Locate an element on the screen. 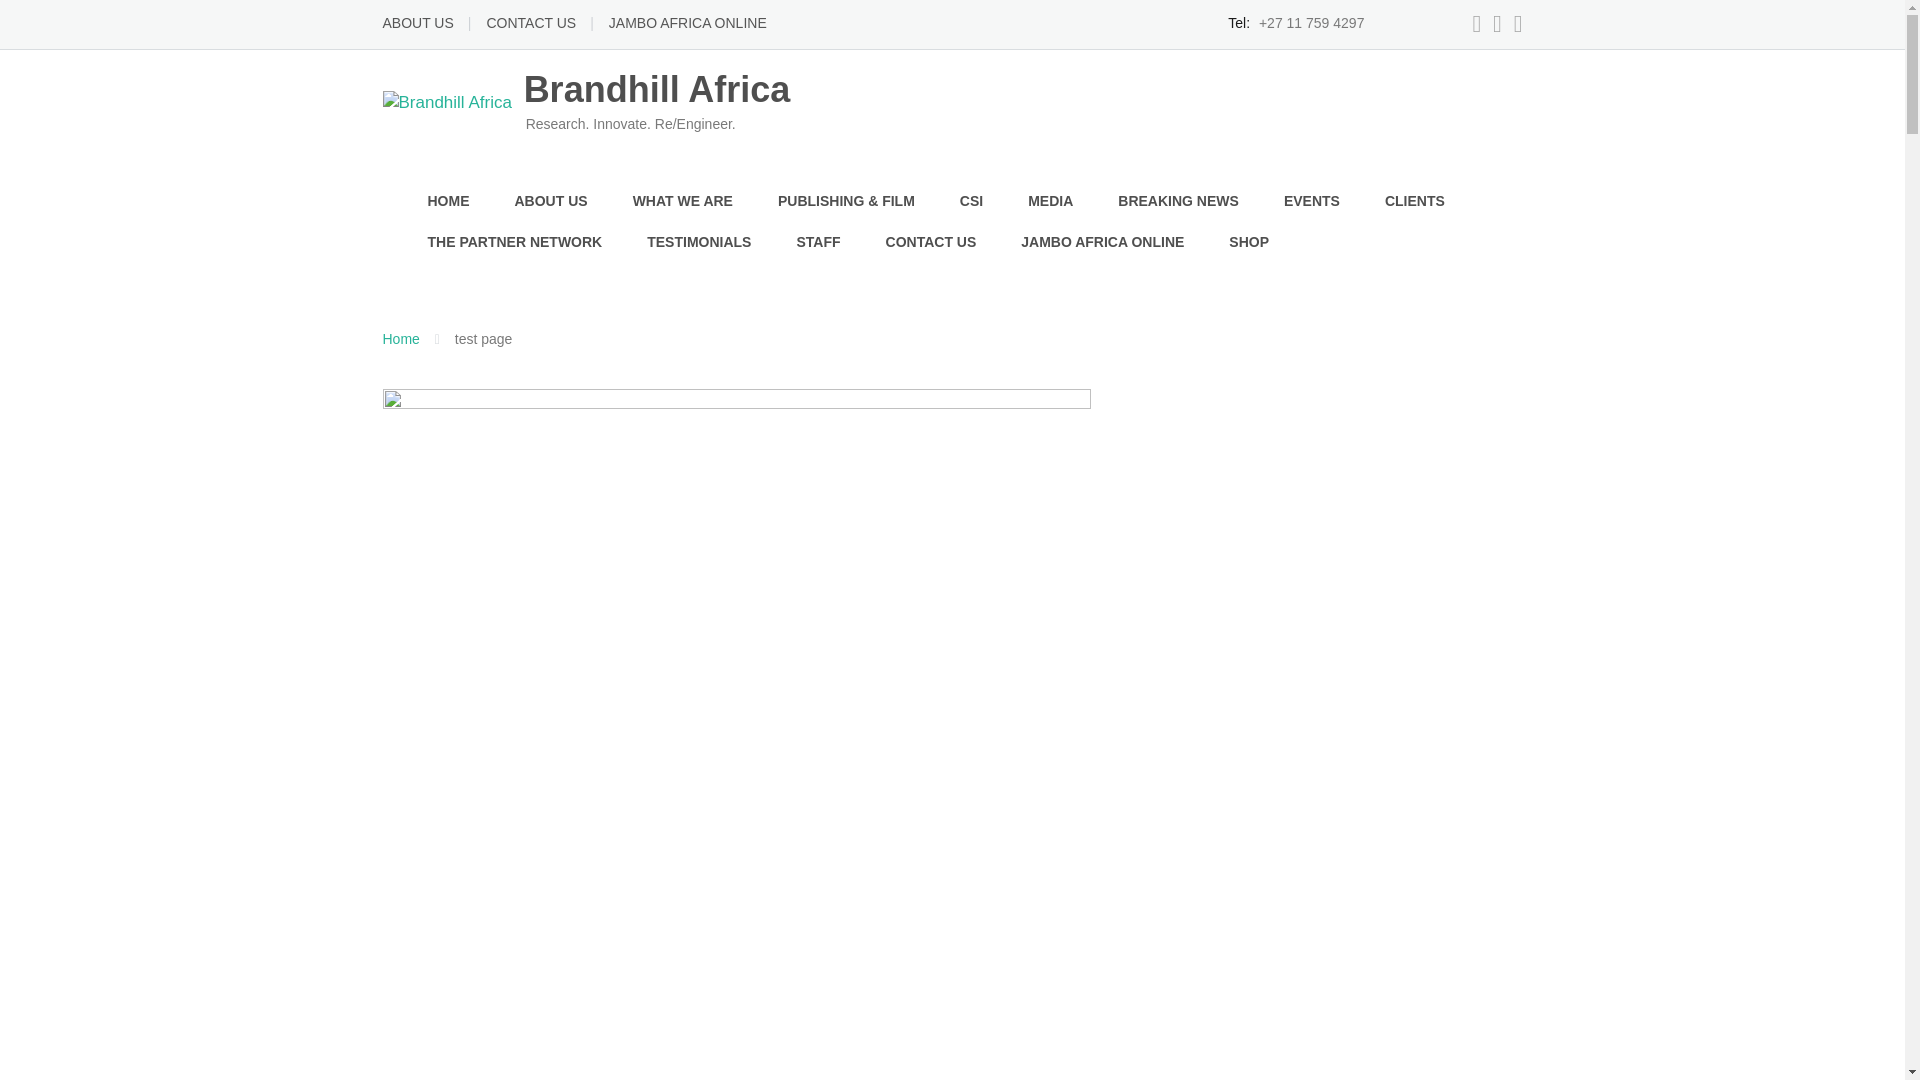 Image resolution: width=1920 pixels, height=1080 pixels. JAMBO AFRICA ONLINE is located at coordinates (687, 23).